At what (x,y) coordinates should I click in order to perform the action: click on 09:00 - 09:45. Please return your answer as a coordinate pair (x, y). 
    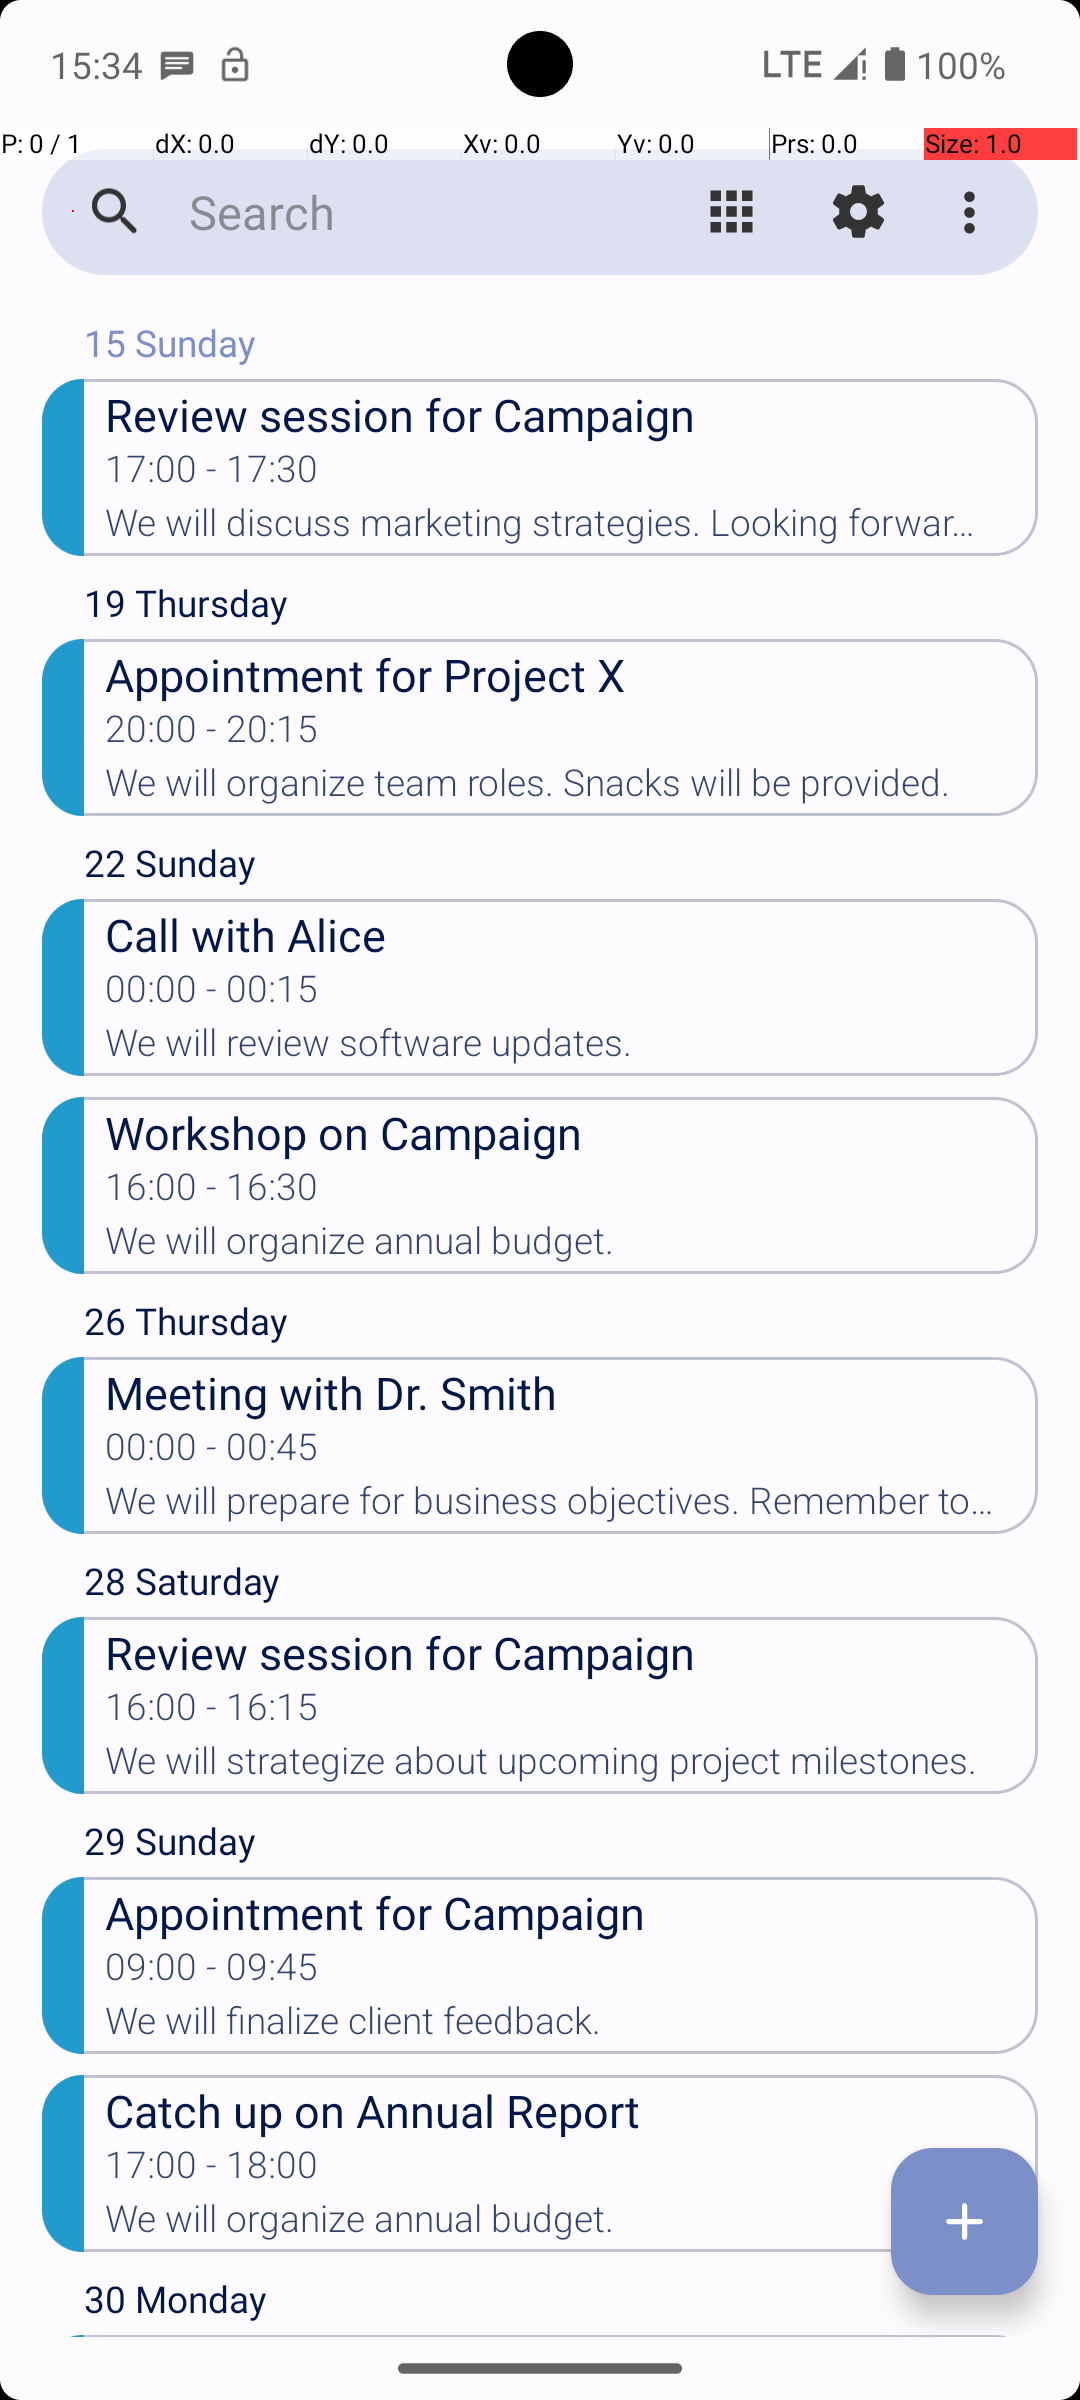
    Looking at the image, I should click on (212, 1973).